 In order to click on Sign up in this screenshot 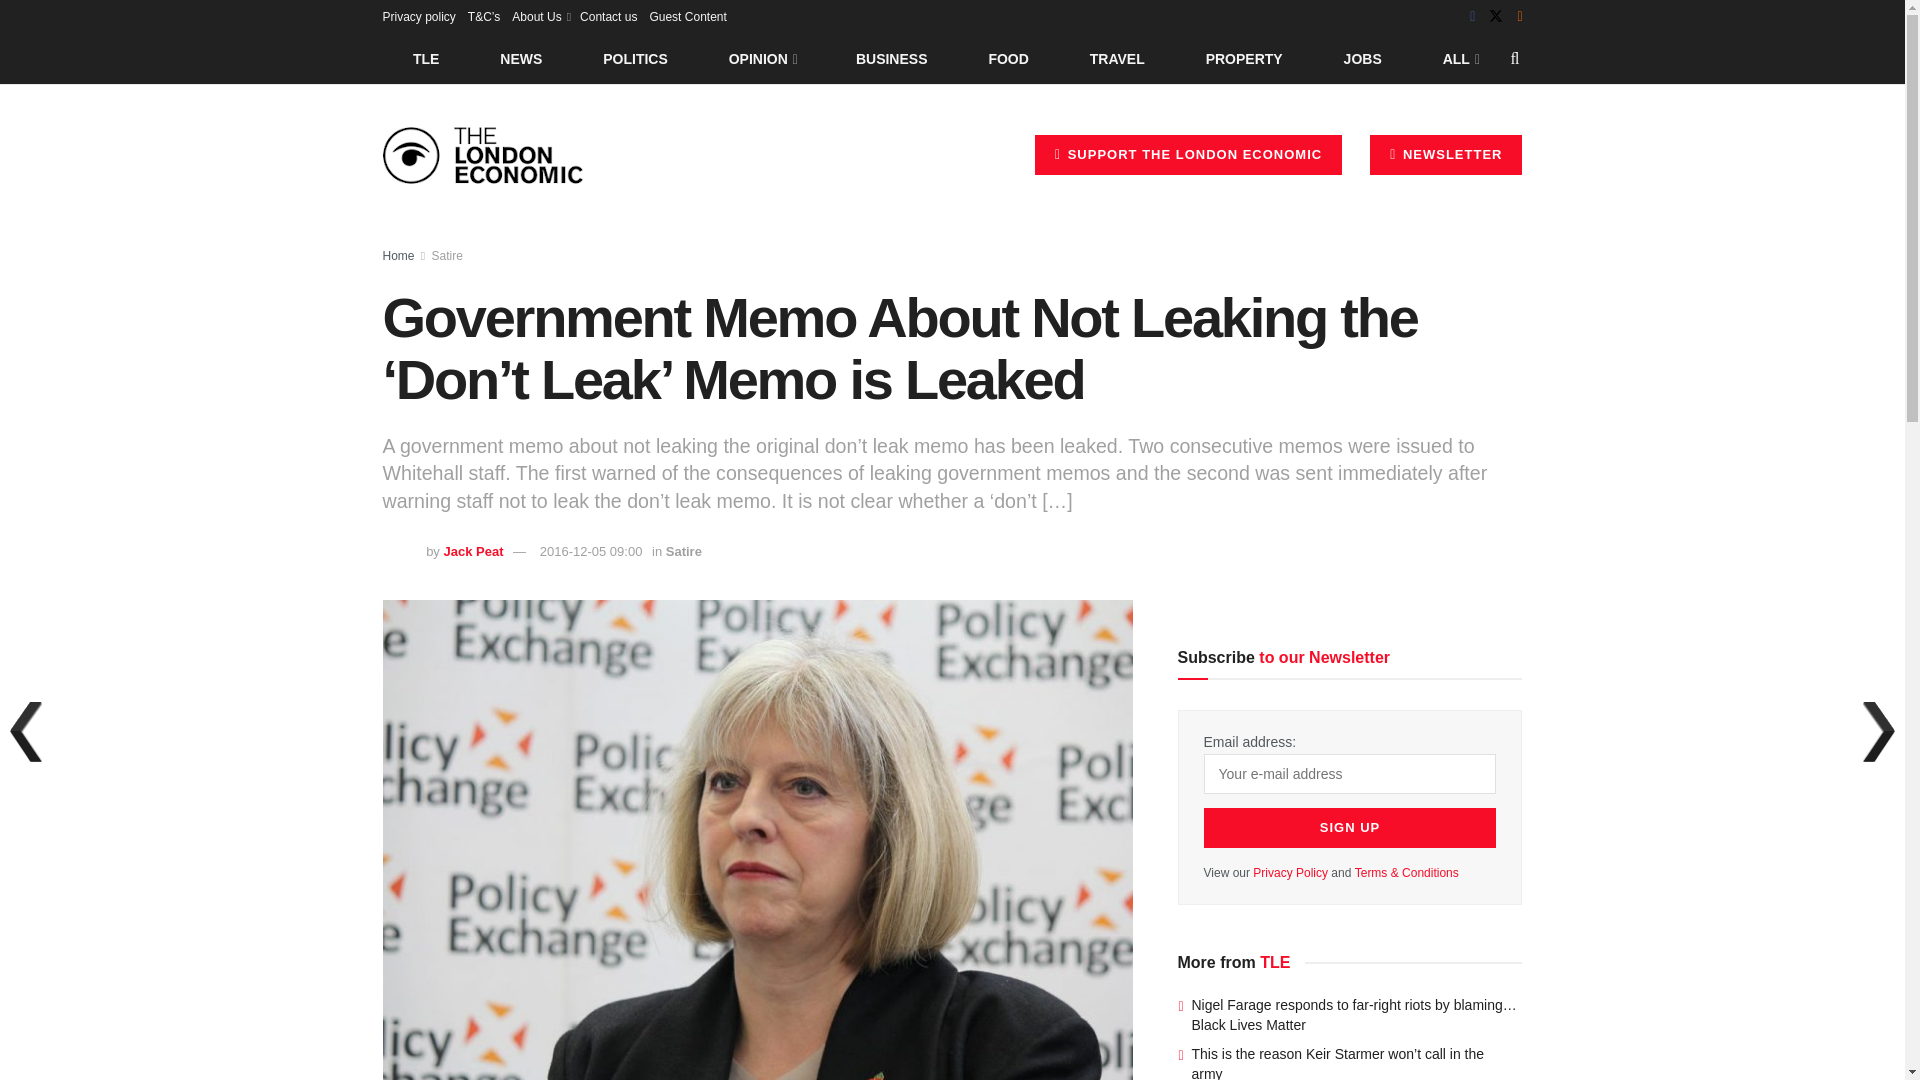, I will do `click(1350, 827)`.